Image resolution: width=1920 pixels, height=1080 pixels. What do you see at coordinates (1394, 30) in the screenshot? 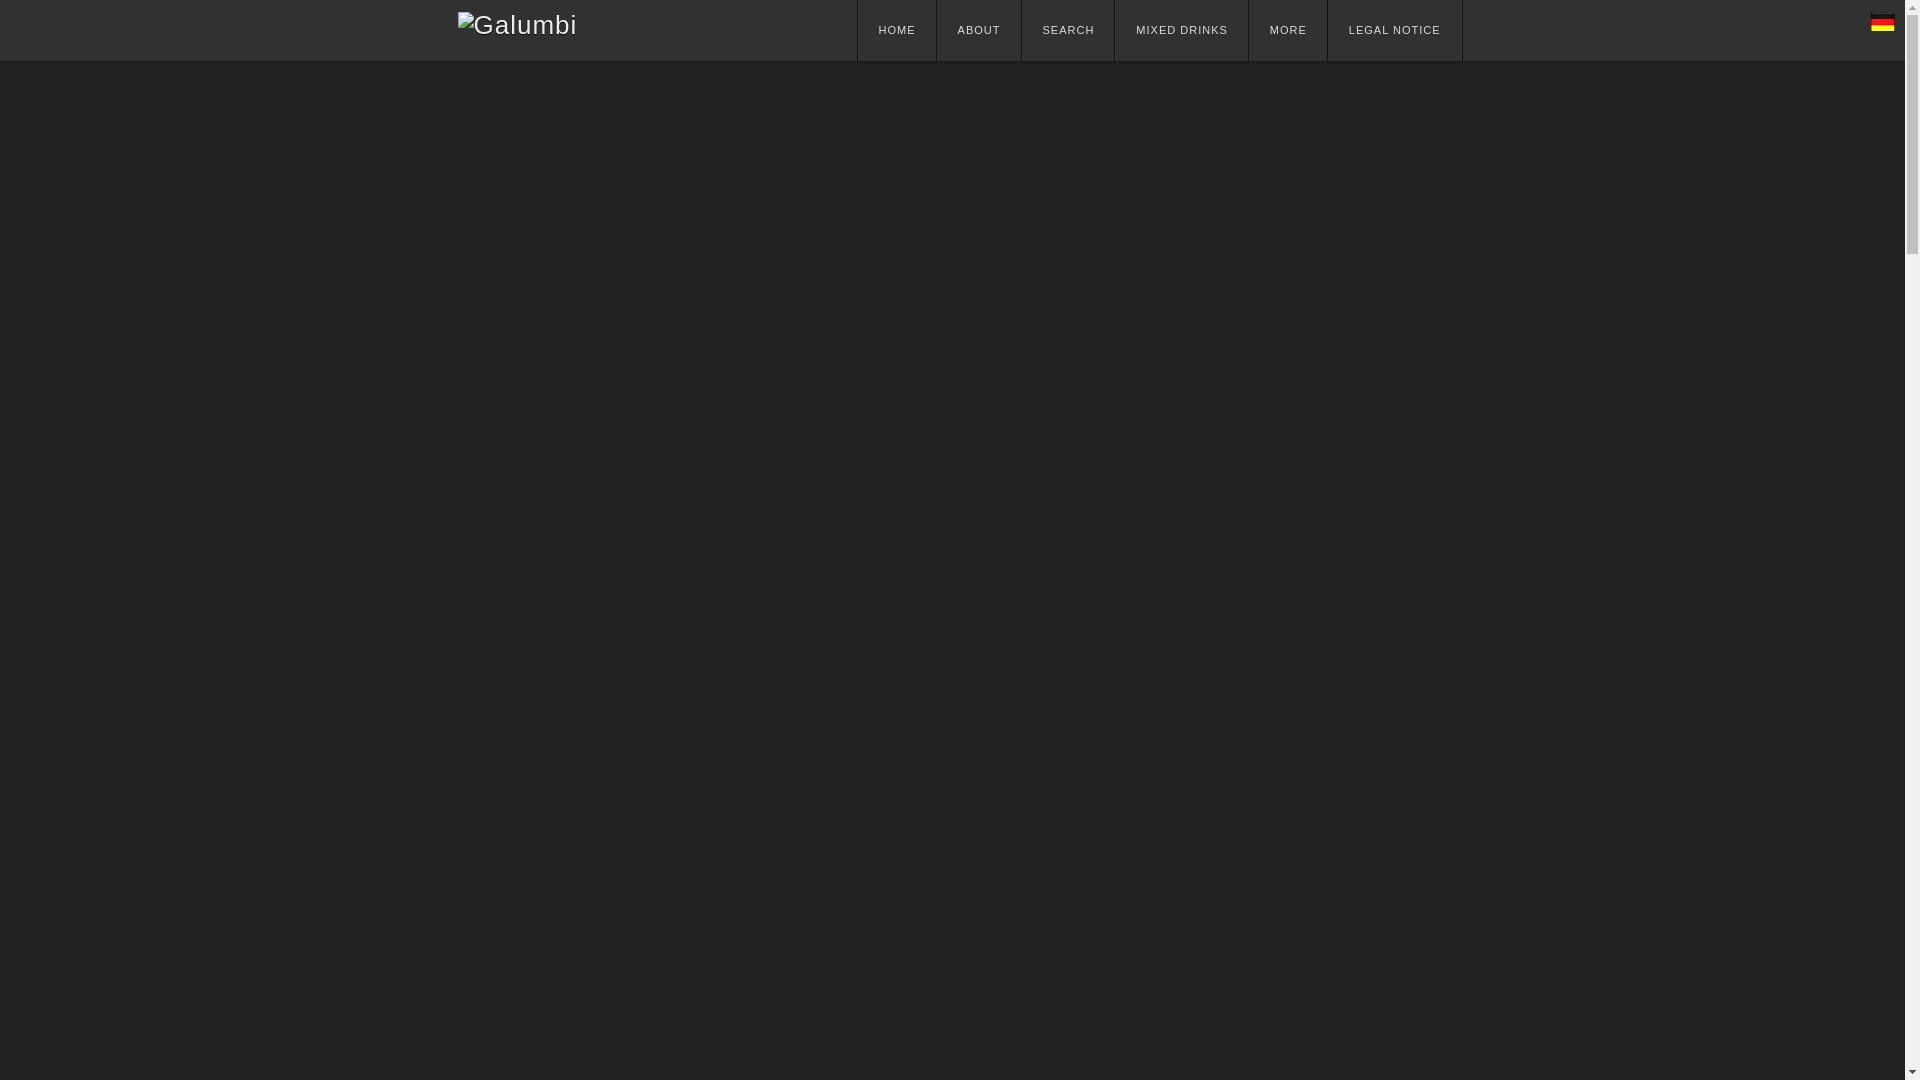
I see `LEGAL NOTICE` at bounding box center [1394, 30].